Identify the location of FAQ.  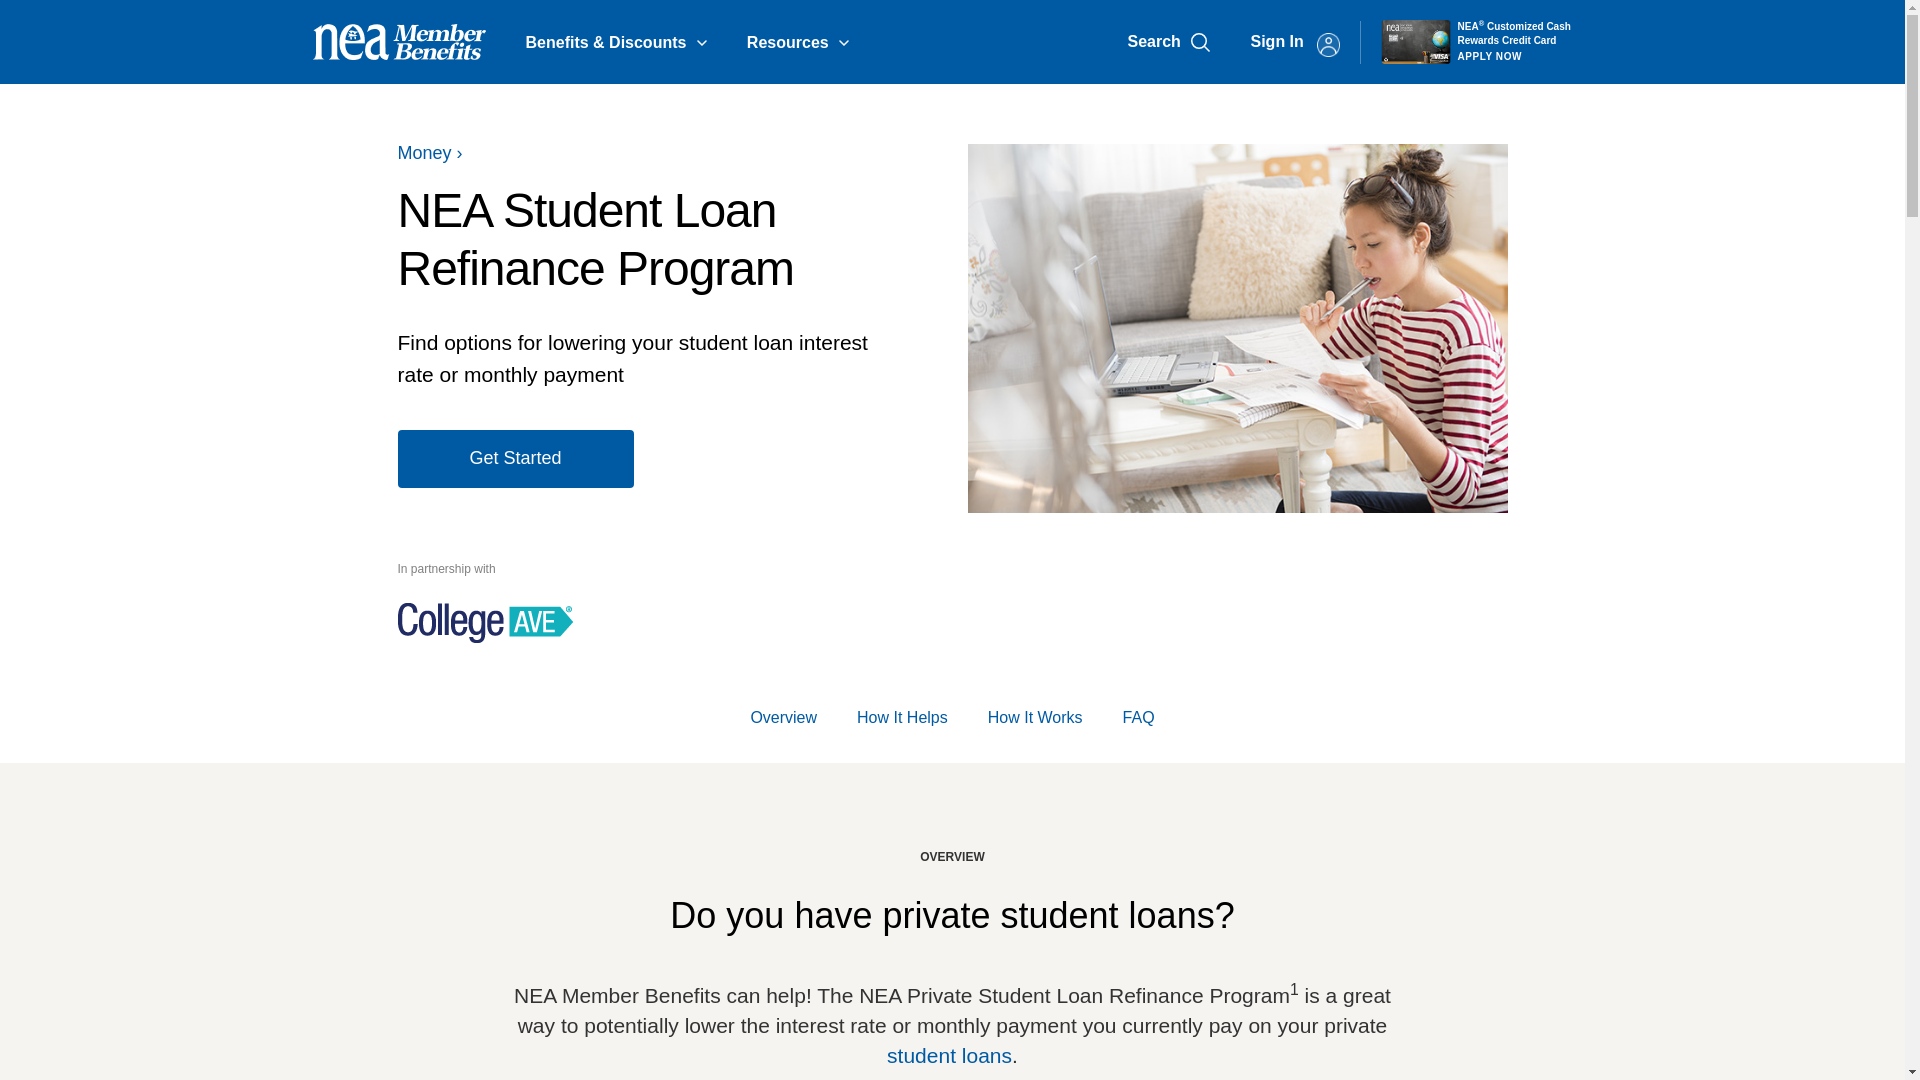
(1139, 716).